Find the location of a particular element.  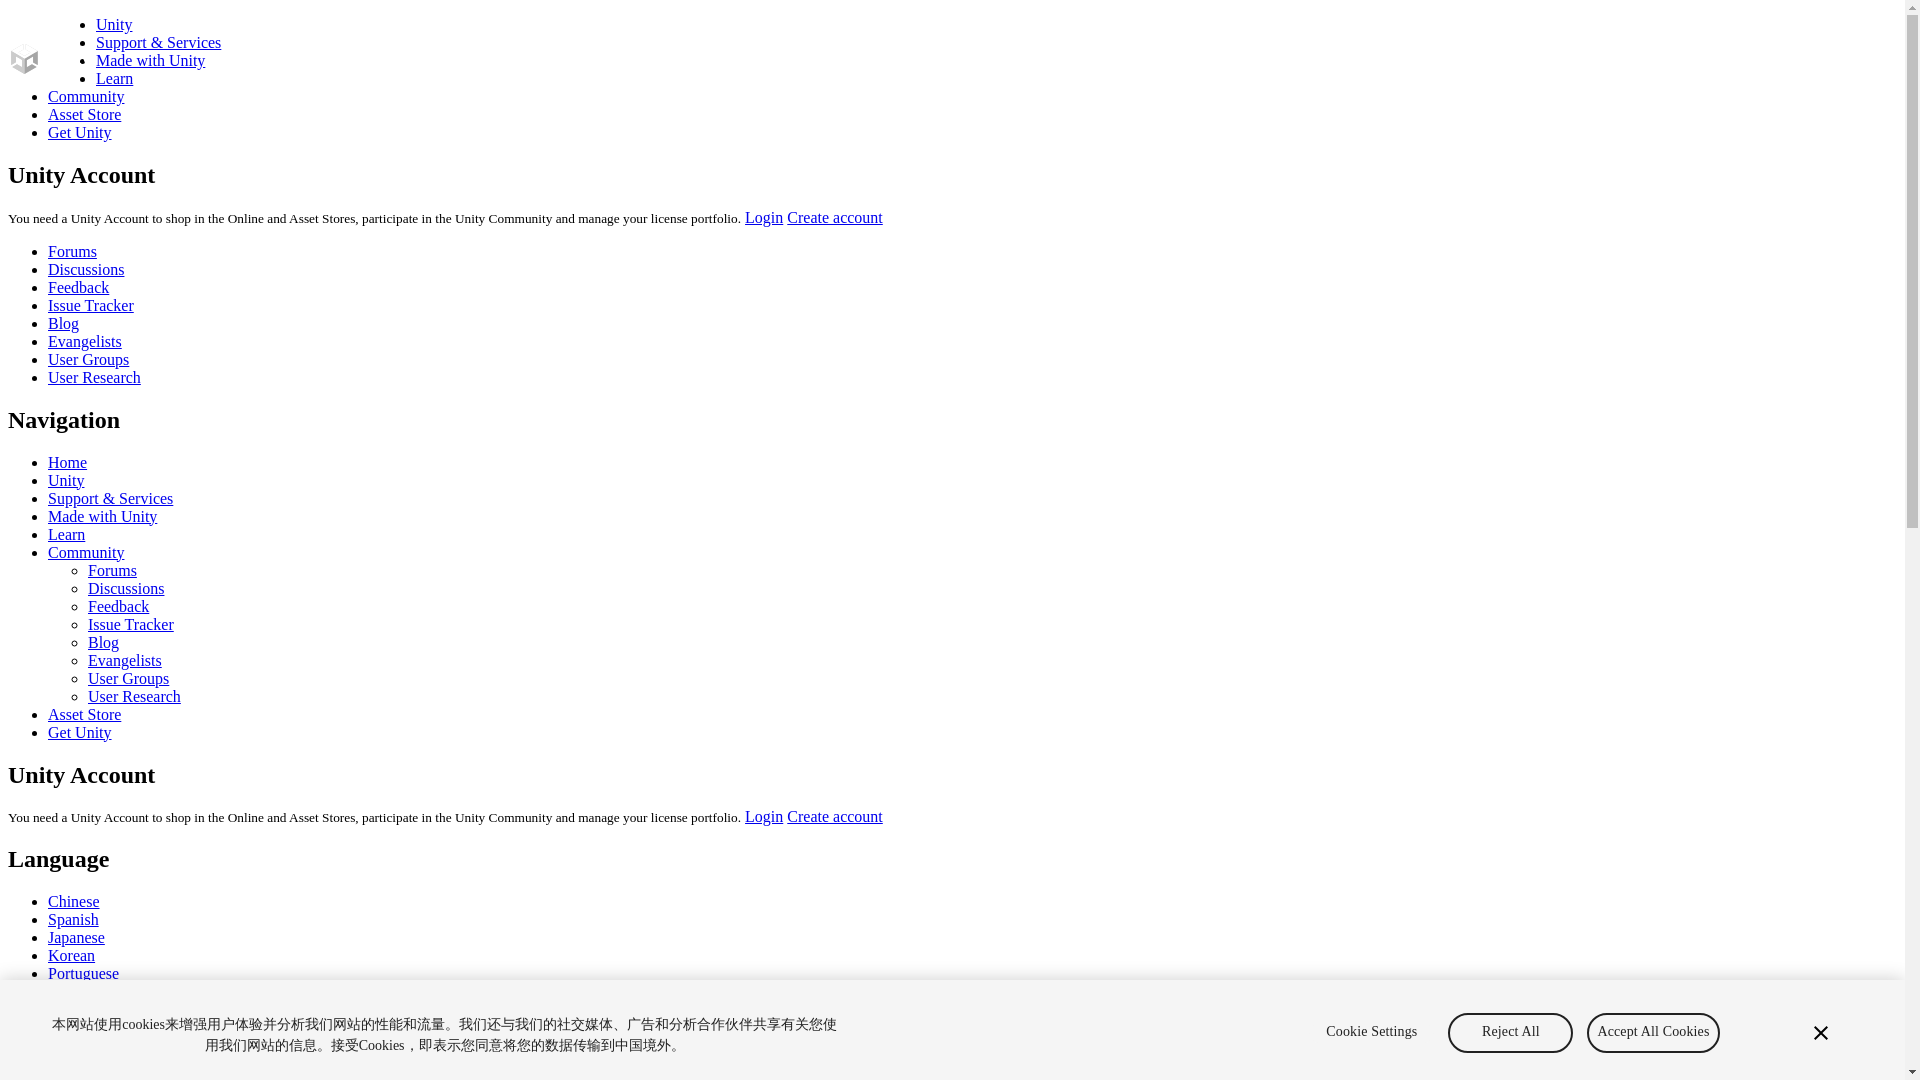

User Groups is located at coordinates (128, 678).